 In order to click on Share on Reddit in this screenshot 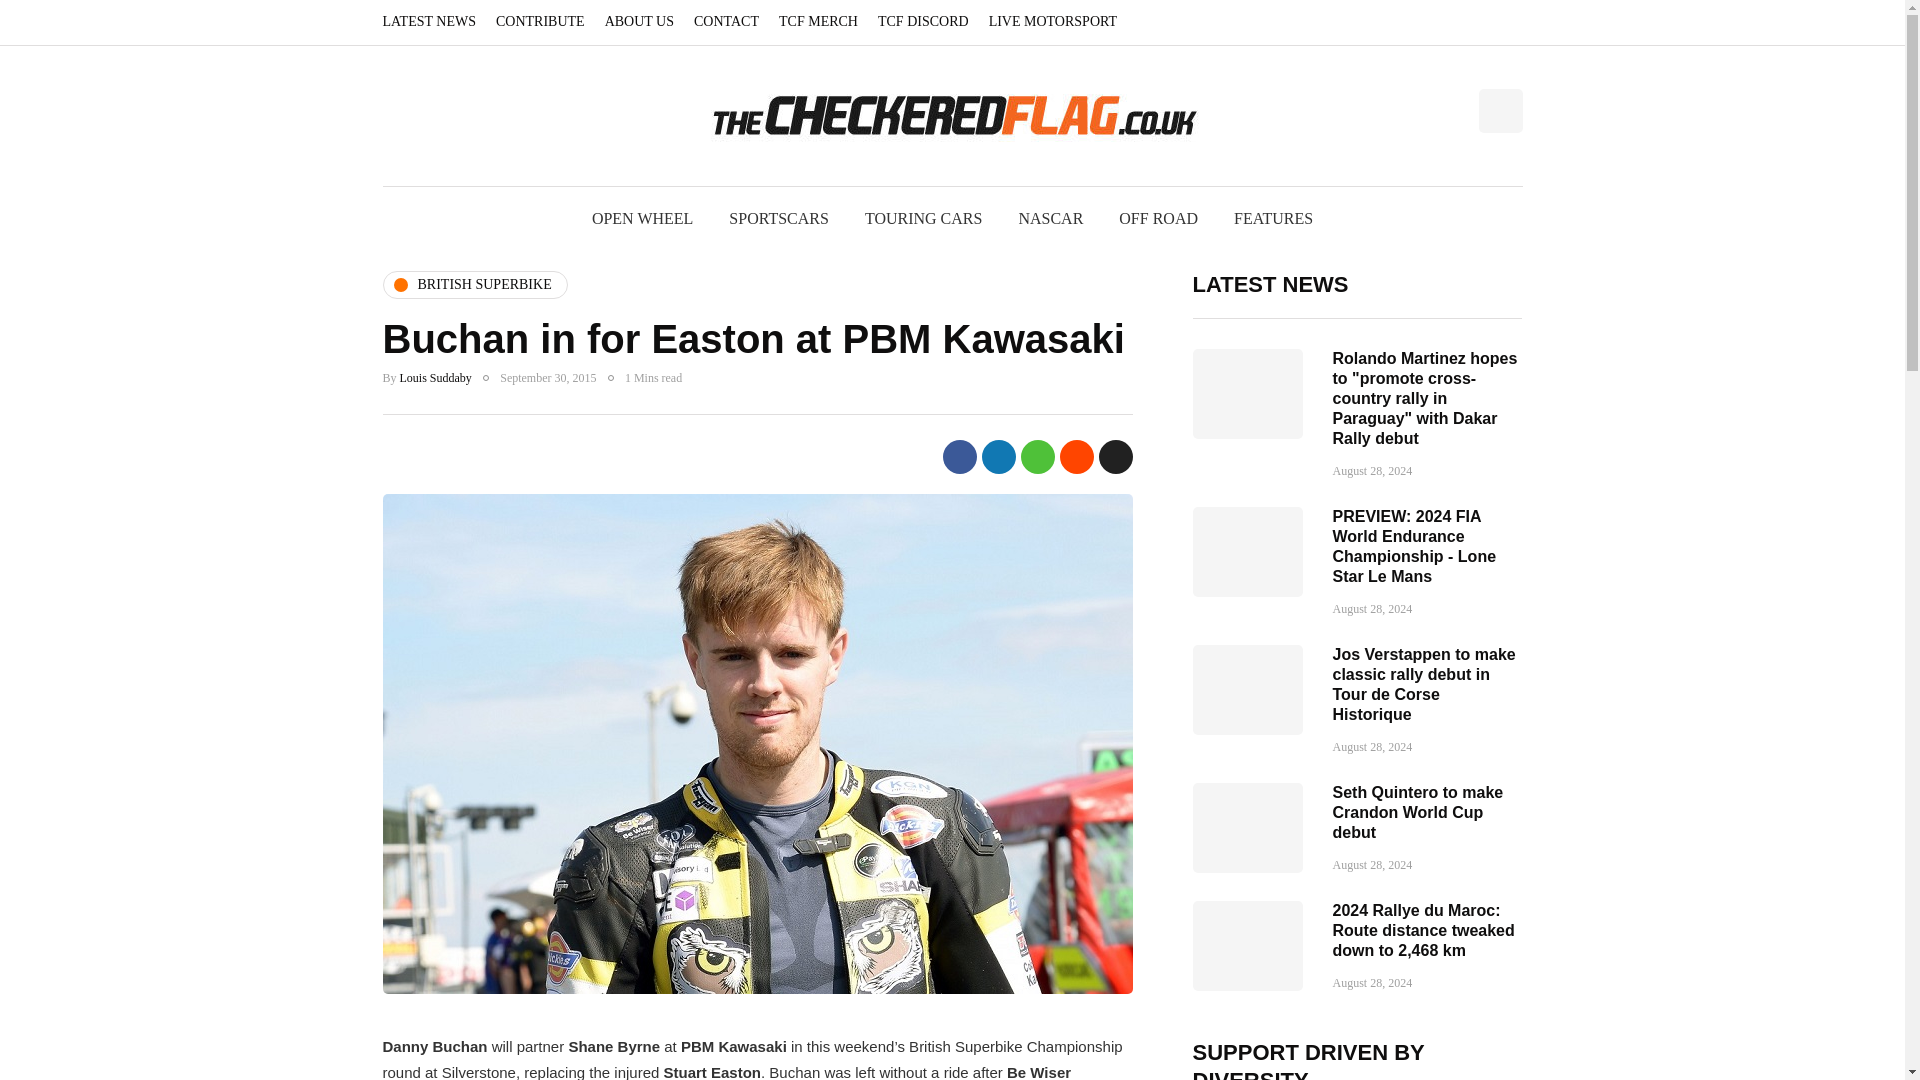, I will do `click(1076, 456)`.